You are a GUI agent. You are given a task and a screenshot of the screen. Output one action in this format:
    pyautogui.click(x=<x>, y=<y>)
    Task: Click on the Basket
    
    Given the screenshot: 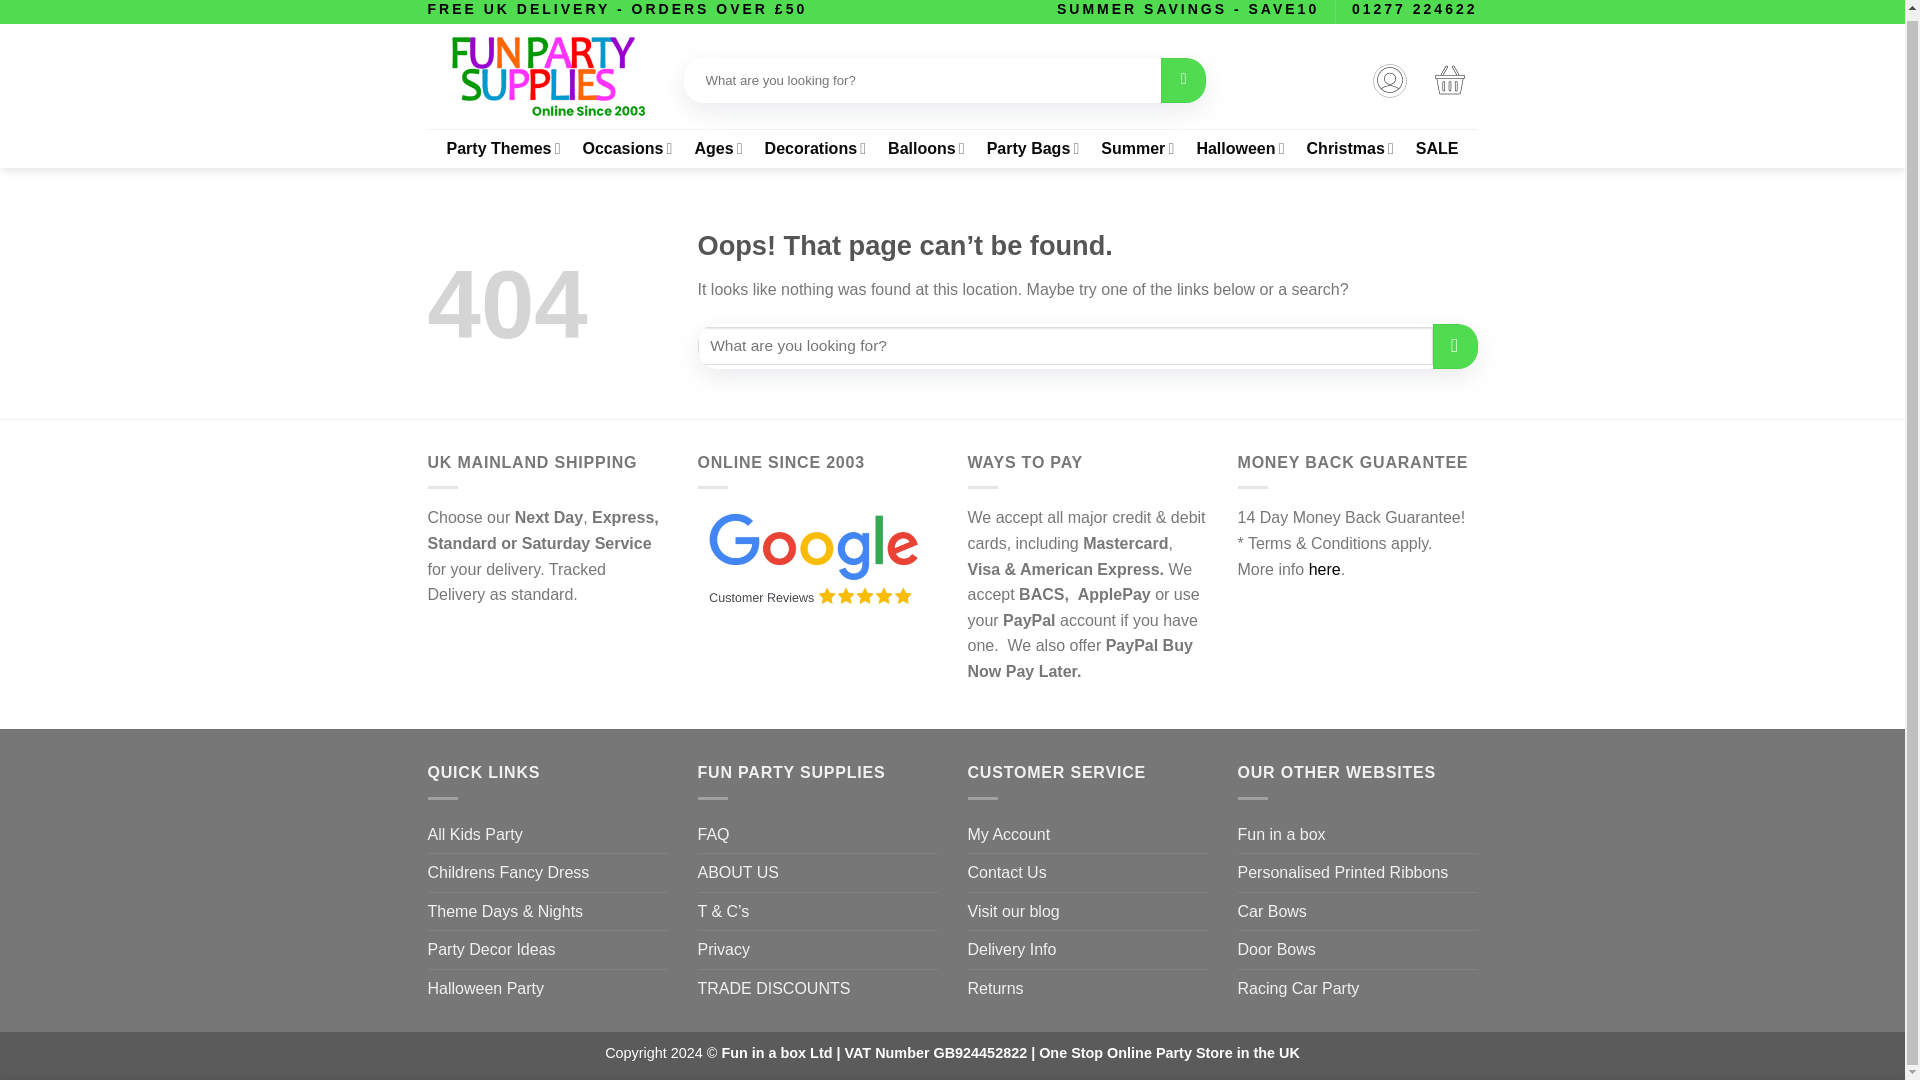 What is the action you would take?
    pyautogui.click(x=1449, y=80)
    